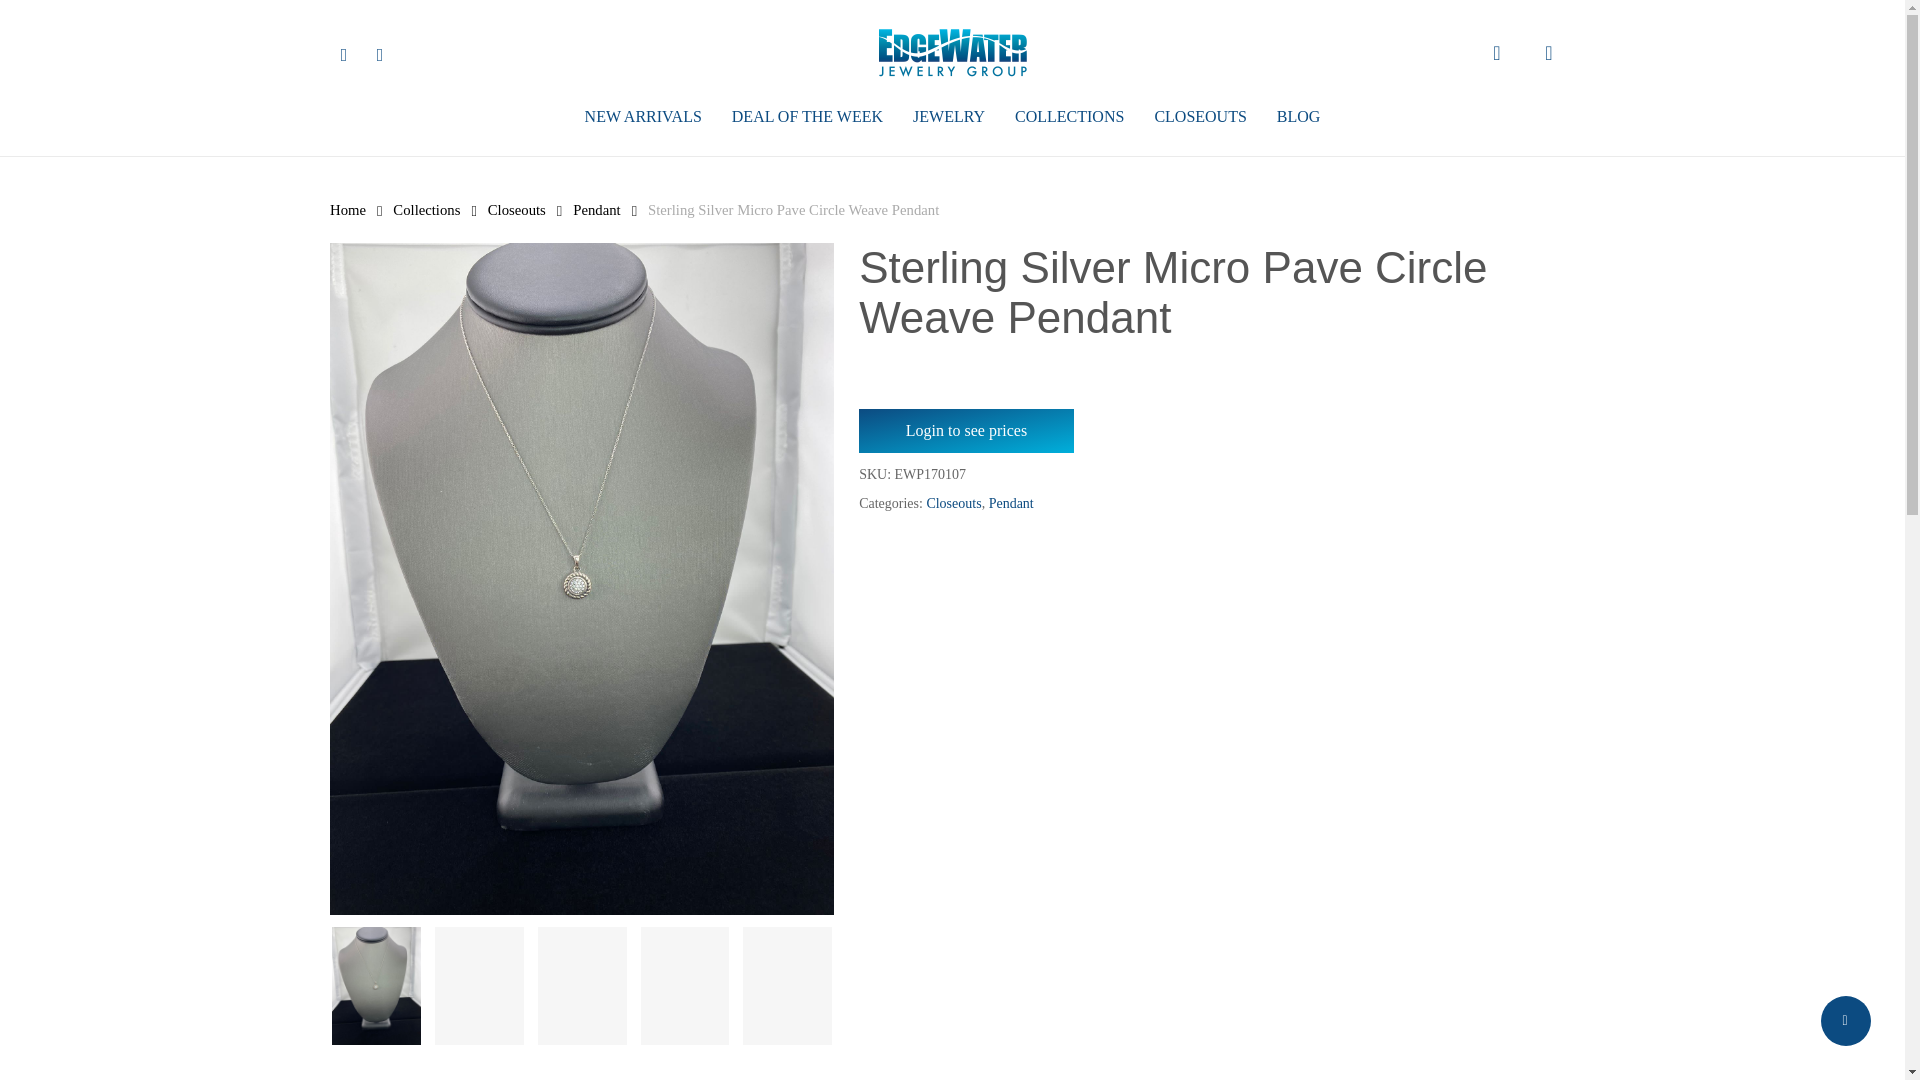  I want to click on NEW ARRIVALS, so click(644, 116).